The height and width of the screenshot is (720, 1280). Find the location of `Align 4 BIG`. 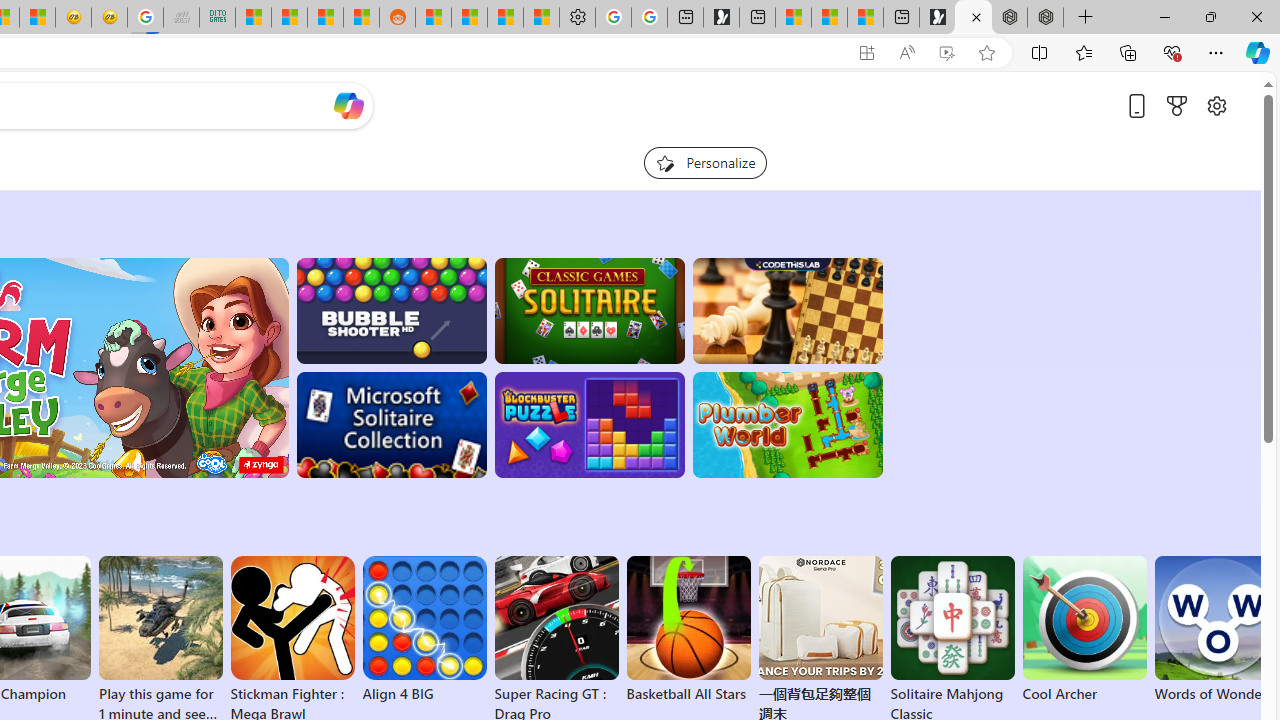

Align 4 BIG is located at coordinates (424, 630).